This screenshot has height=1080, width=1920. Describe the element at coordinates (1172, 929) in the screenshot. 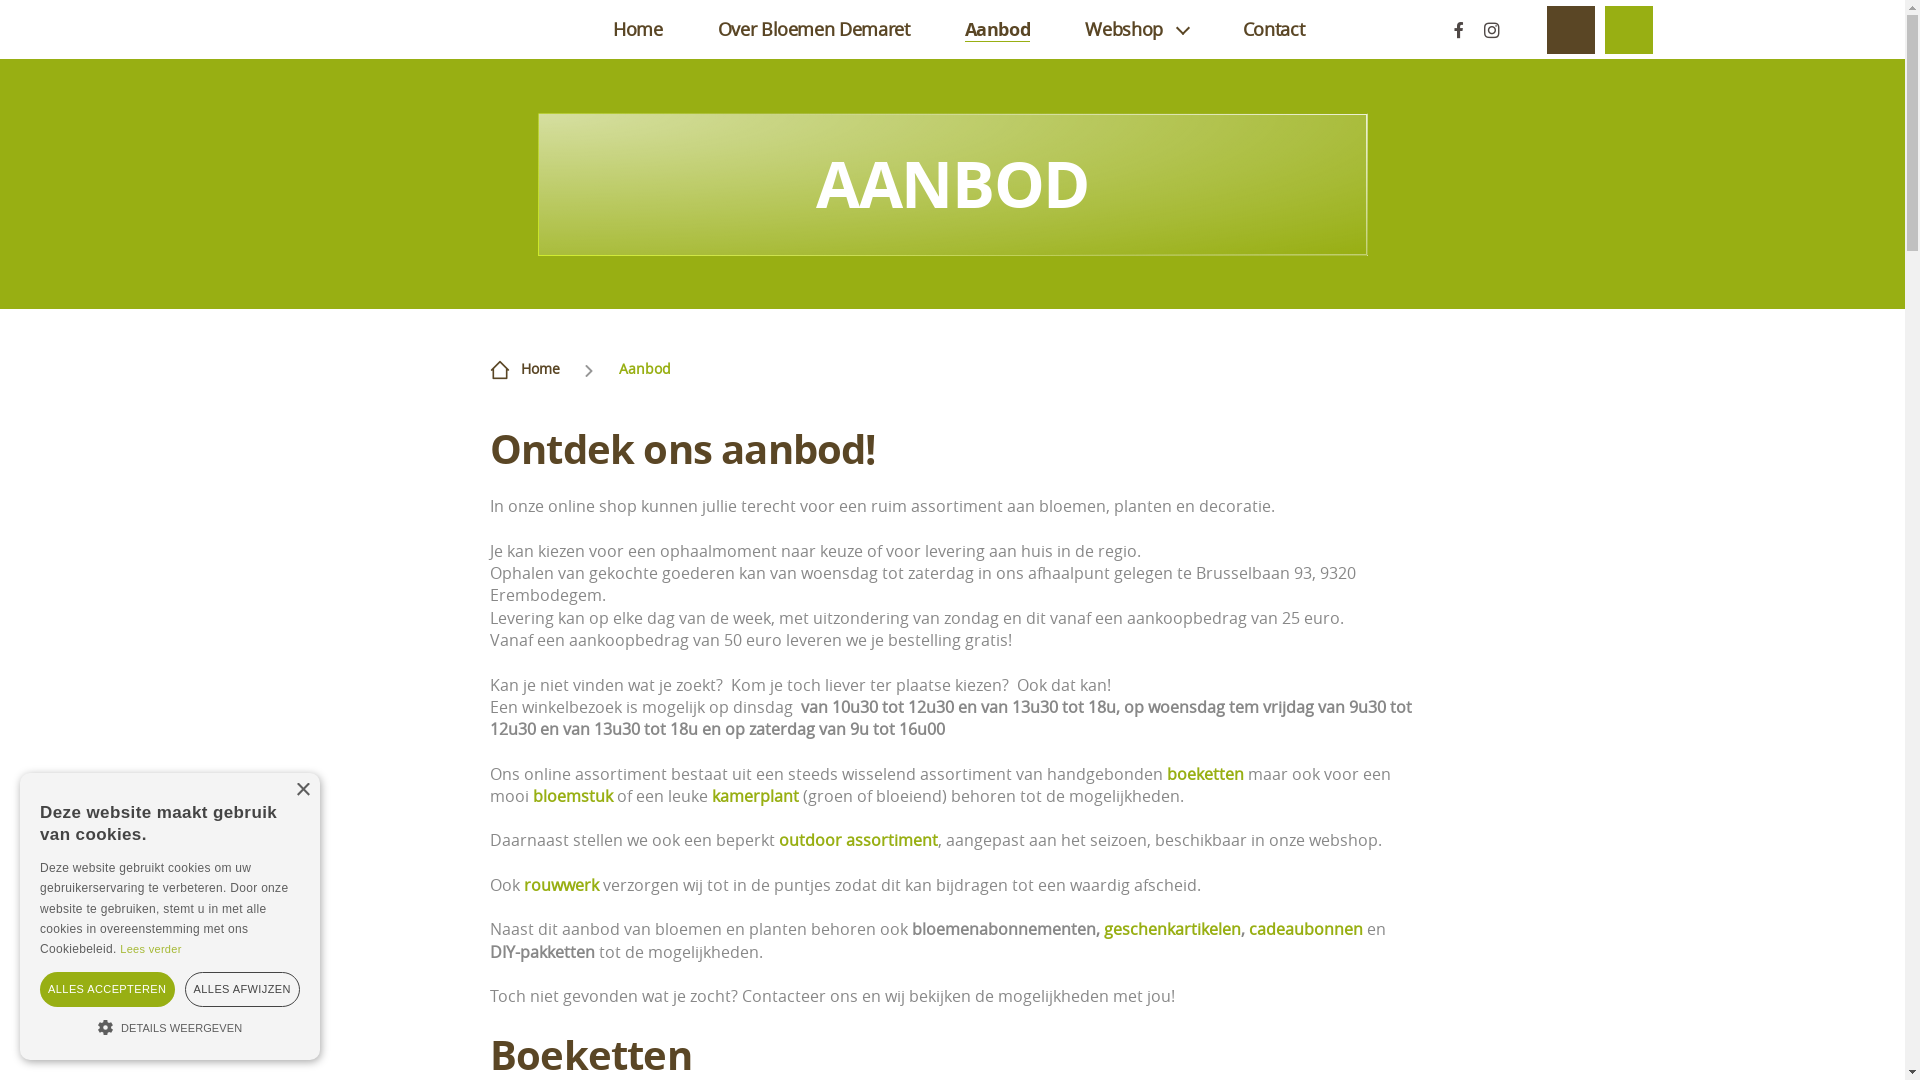

I see `geschenkartikelen` at that location.